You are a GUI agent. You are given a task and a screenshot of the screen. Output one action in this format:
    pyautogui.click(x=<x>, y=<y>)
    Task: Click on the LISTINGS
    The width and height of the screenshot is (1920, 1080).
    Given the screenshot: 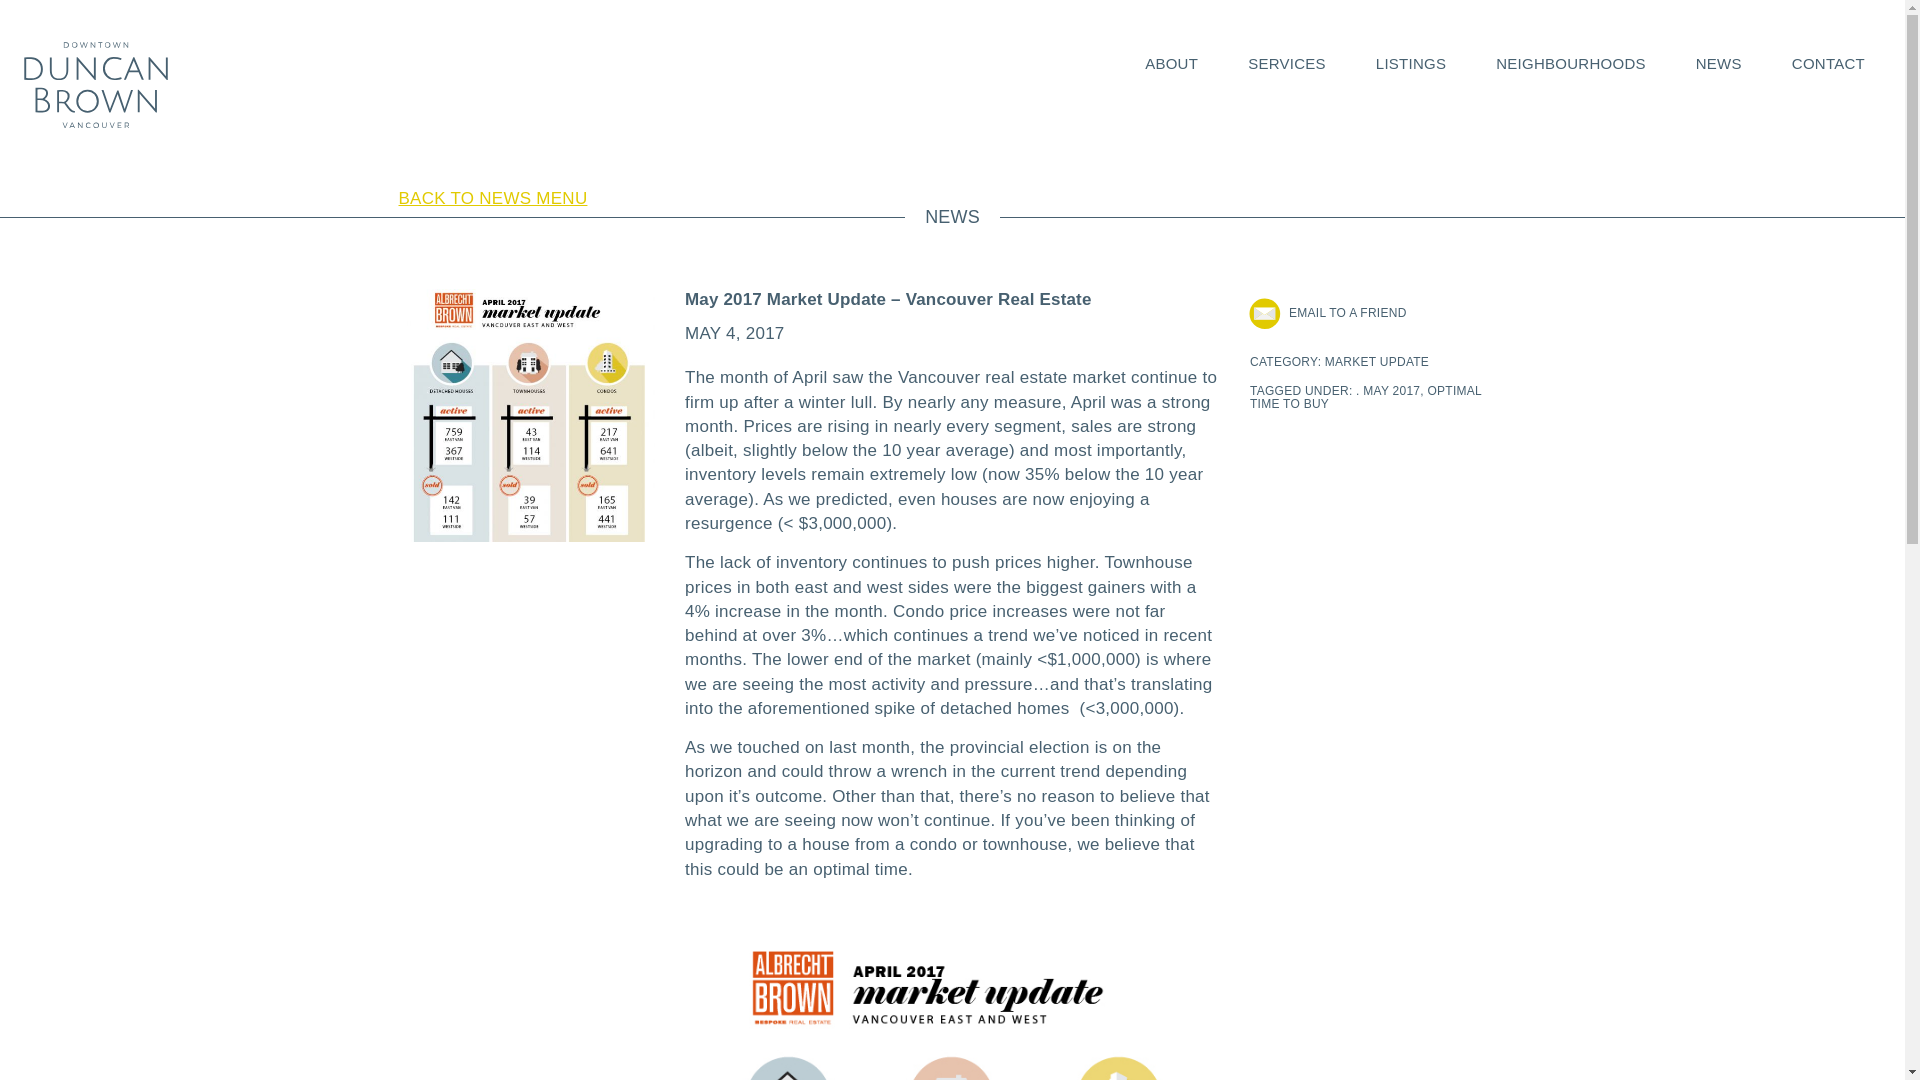 What is the action you would take?
    pyautogui.click(x=1410, y=64)
    